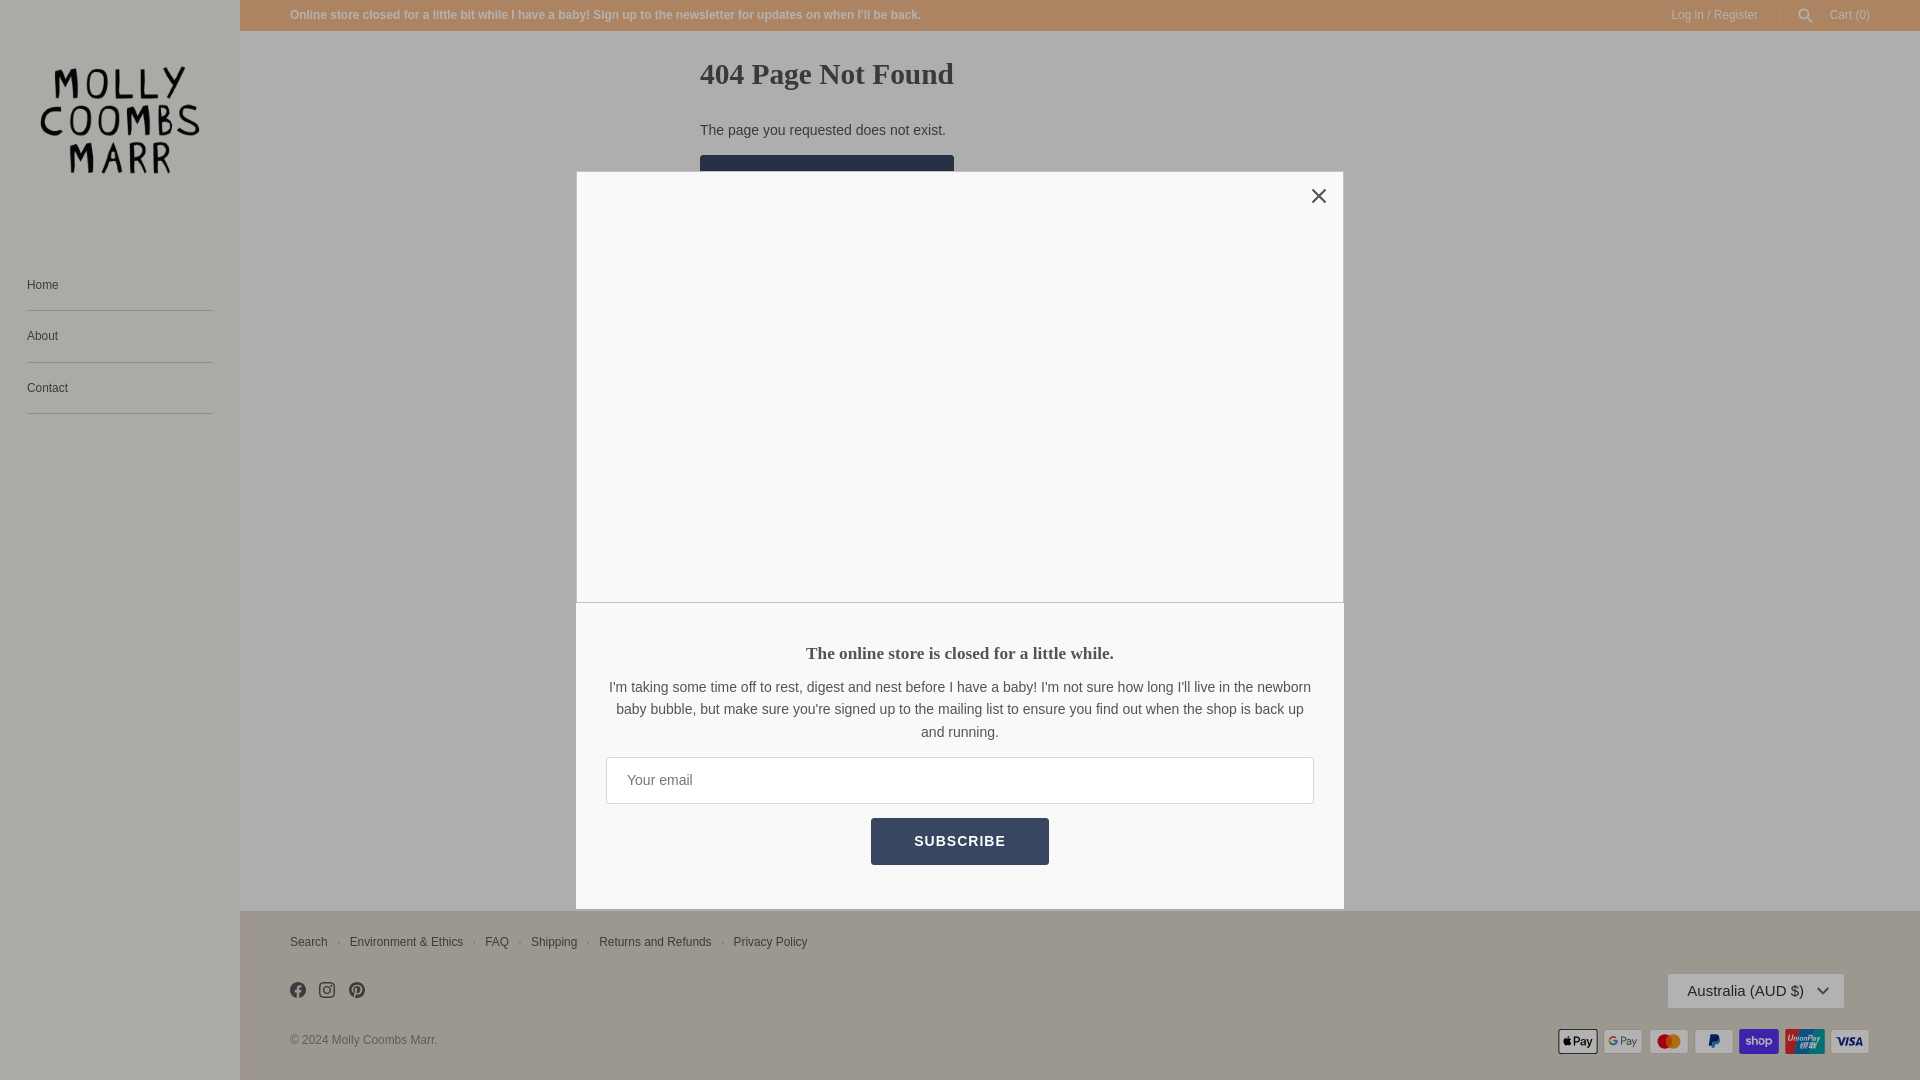  I want to click on CONTINUE SHOPPING, so click(827, 178).